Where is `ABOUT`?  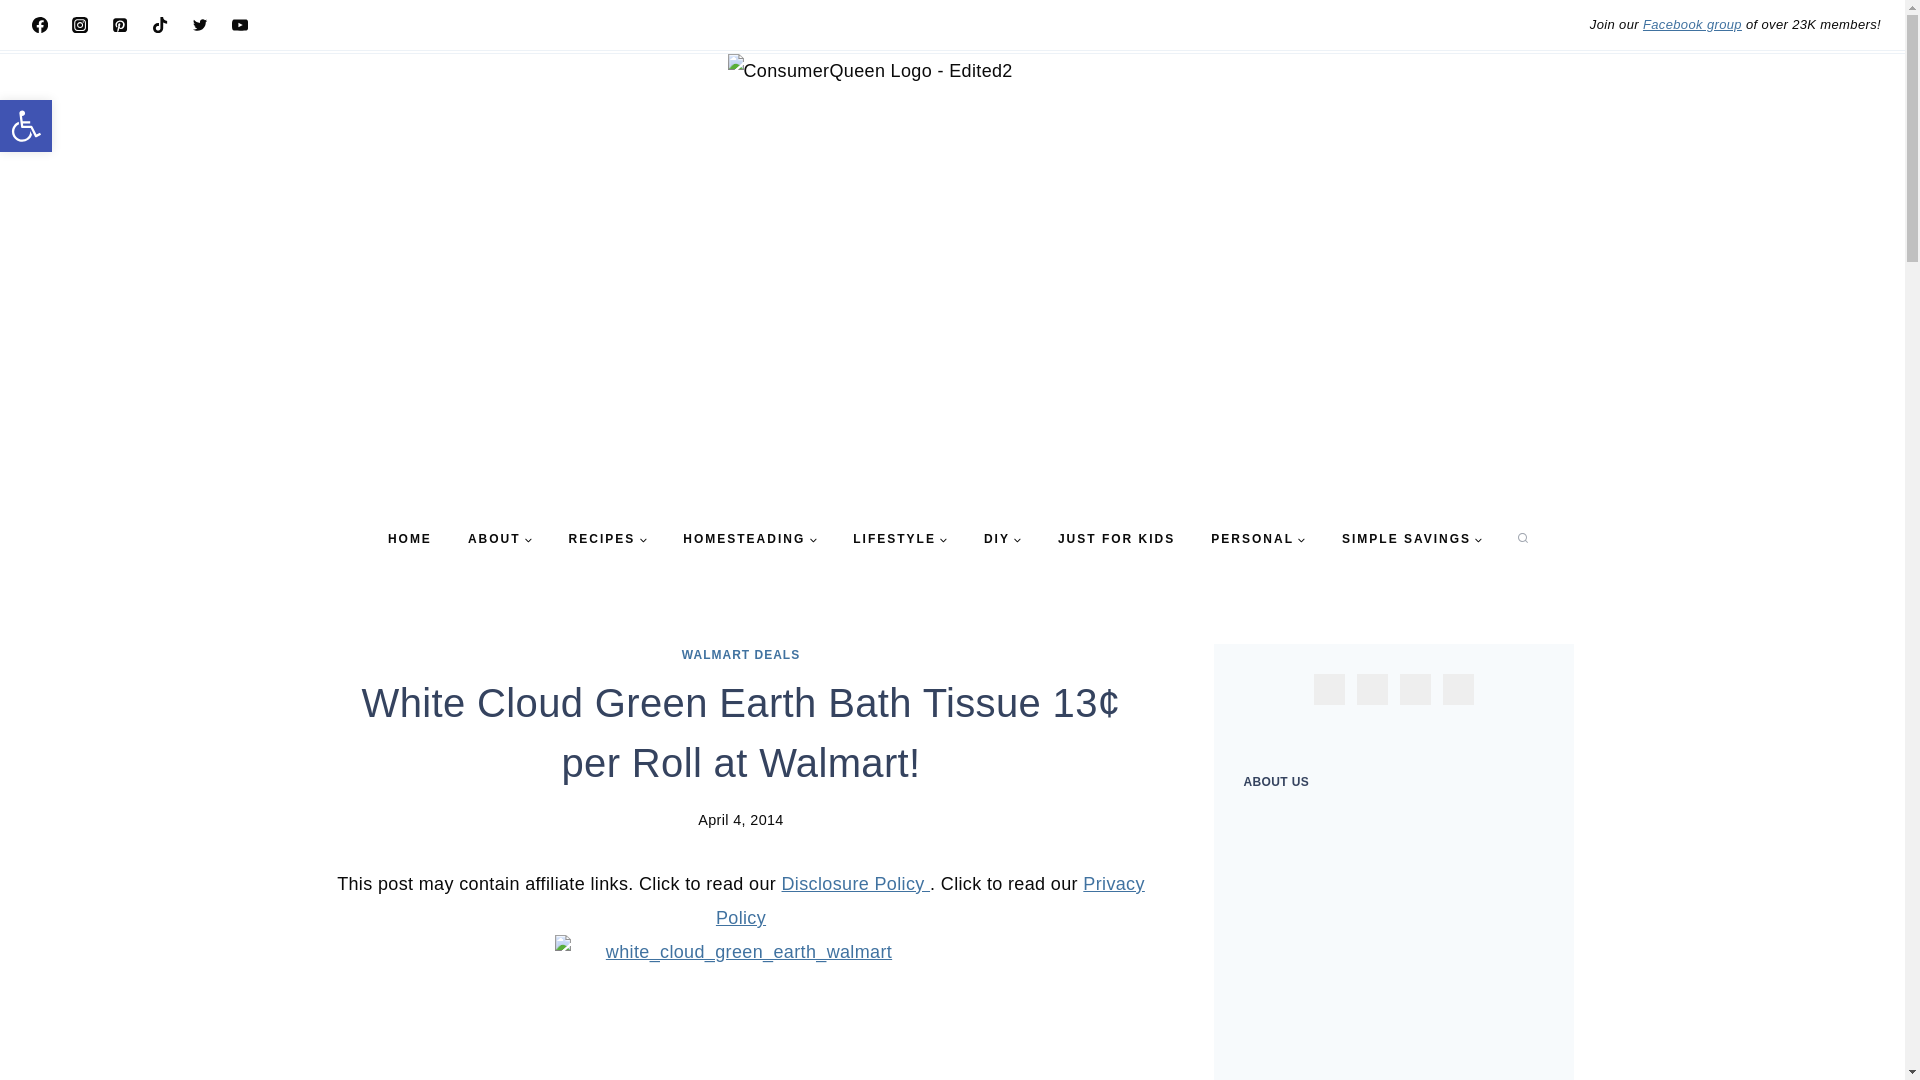 ABOUT is located at coordinates (500, 539).